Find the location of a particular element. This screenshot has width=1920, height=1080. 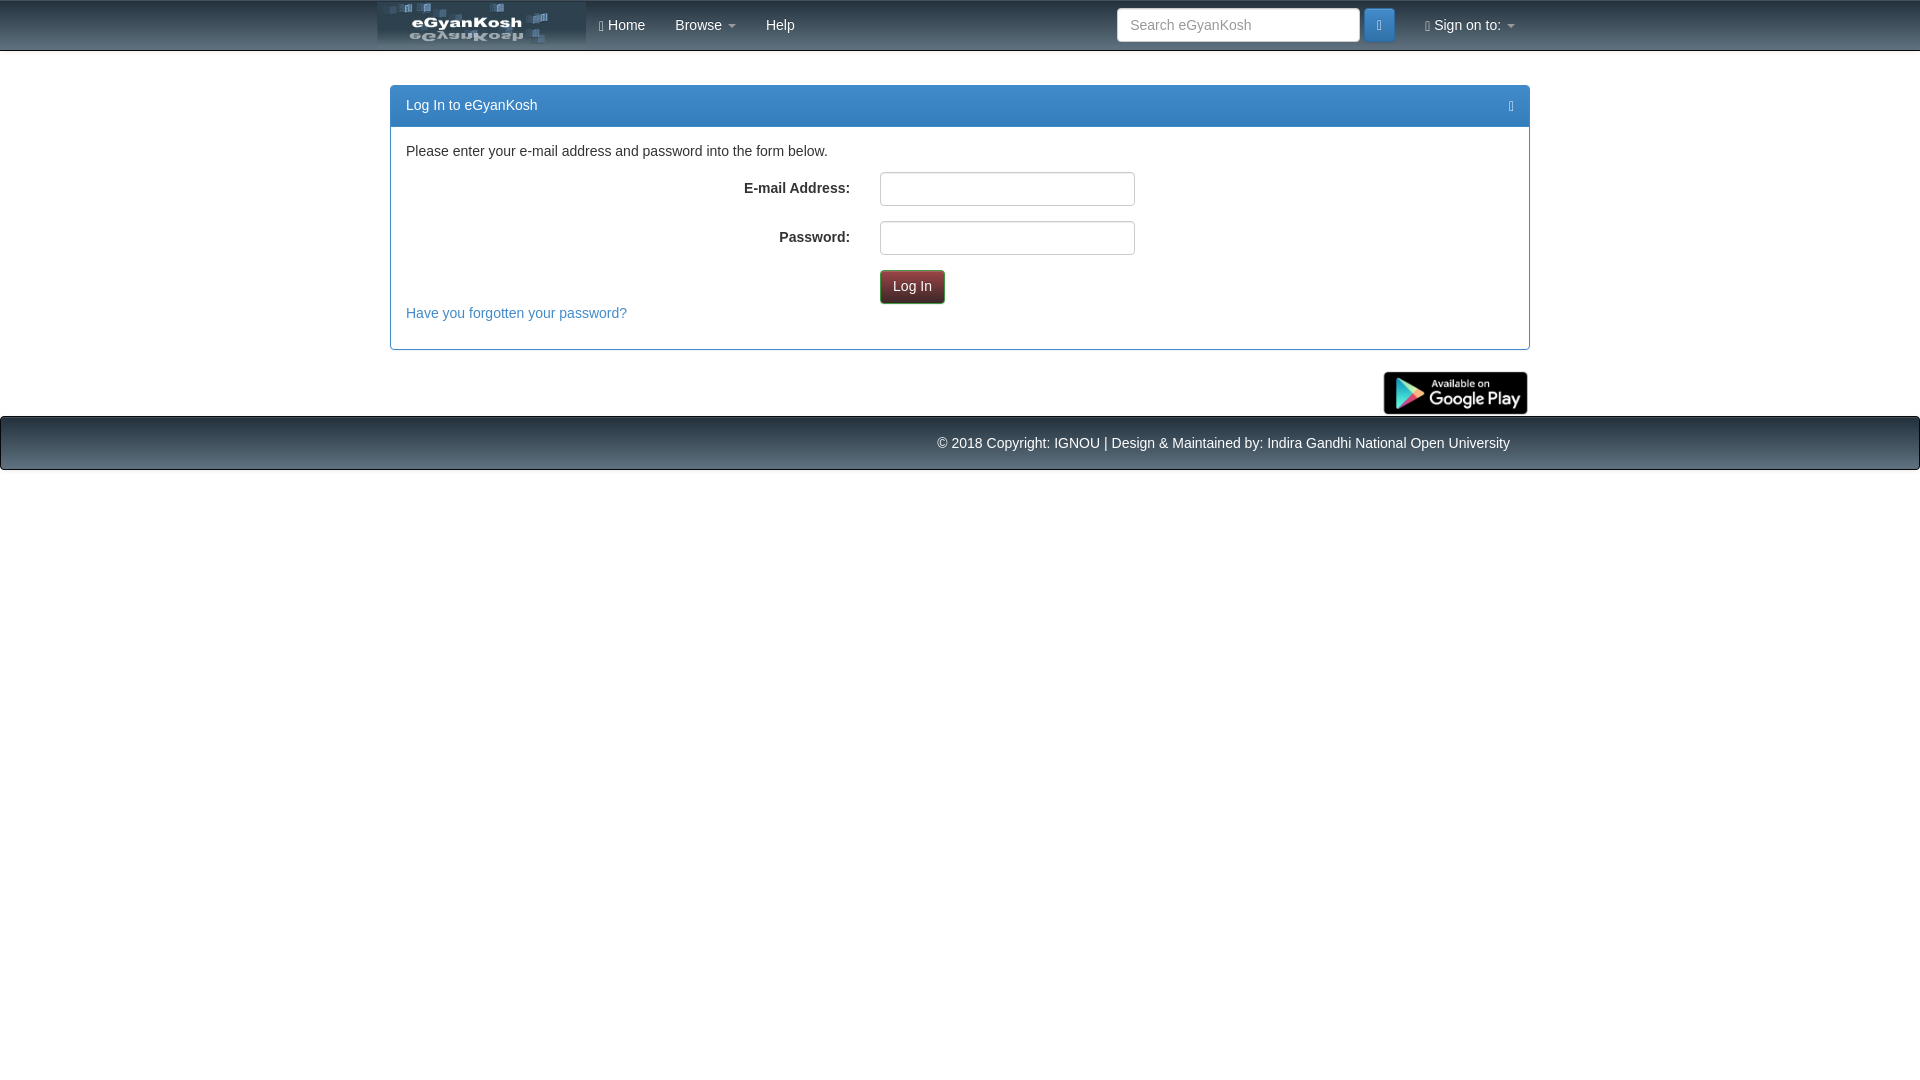

Sign on to: is located at coordinates (1470, 24).